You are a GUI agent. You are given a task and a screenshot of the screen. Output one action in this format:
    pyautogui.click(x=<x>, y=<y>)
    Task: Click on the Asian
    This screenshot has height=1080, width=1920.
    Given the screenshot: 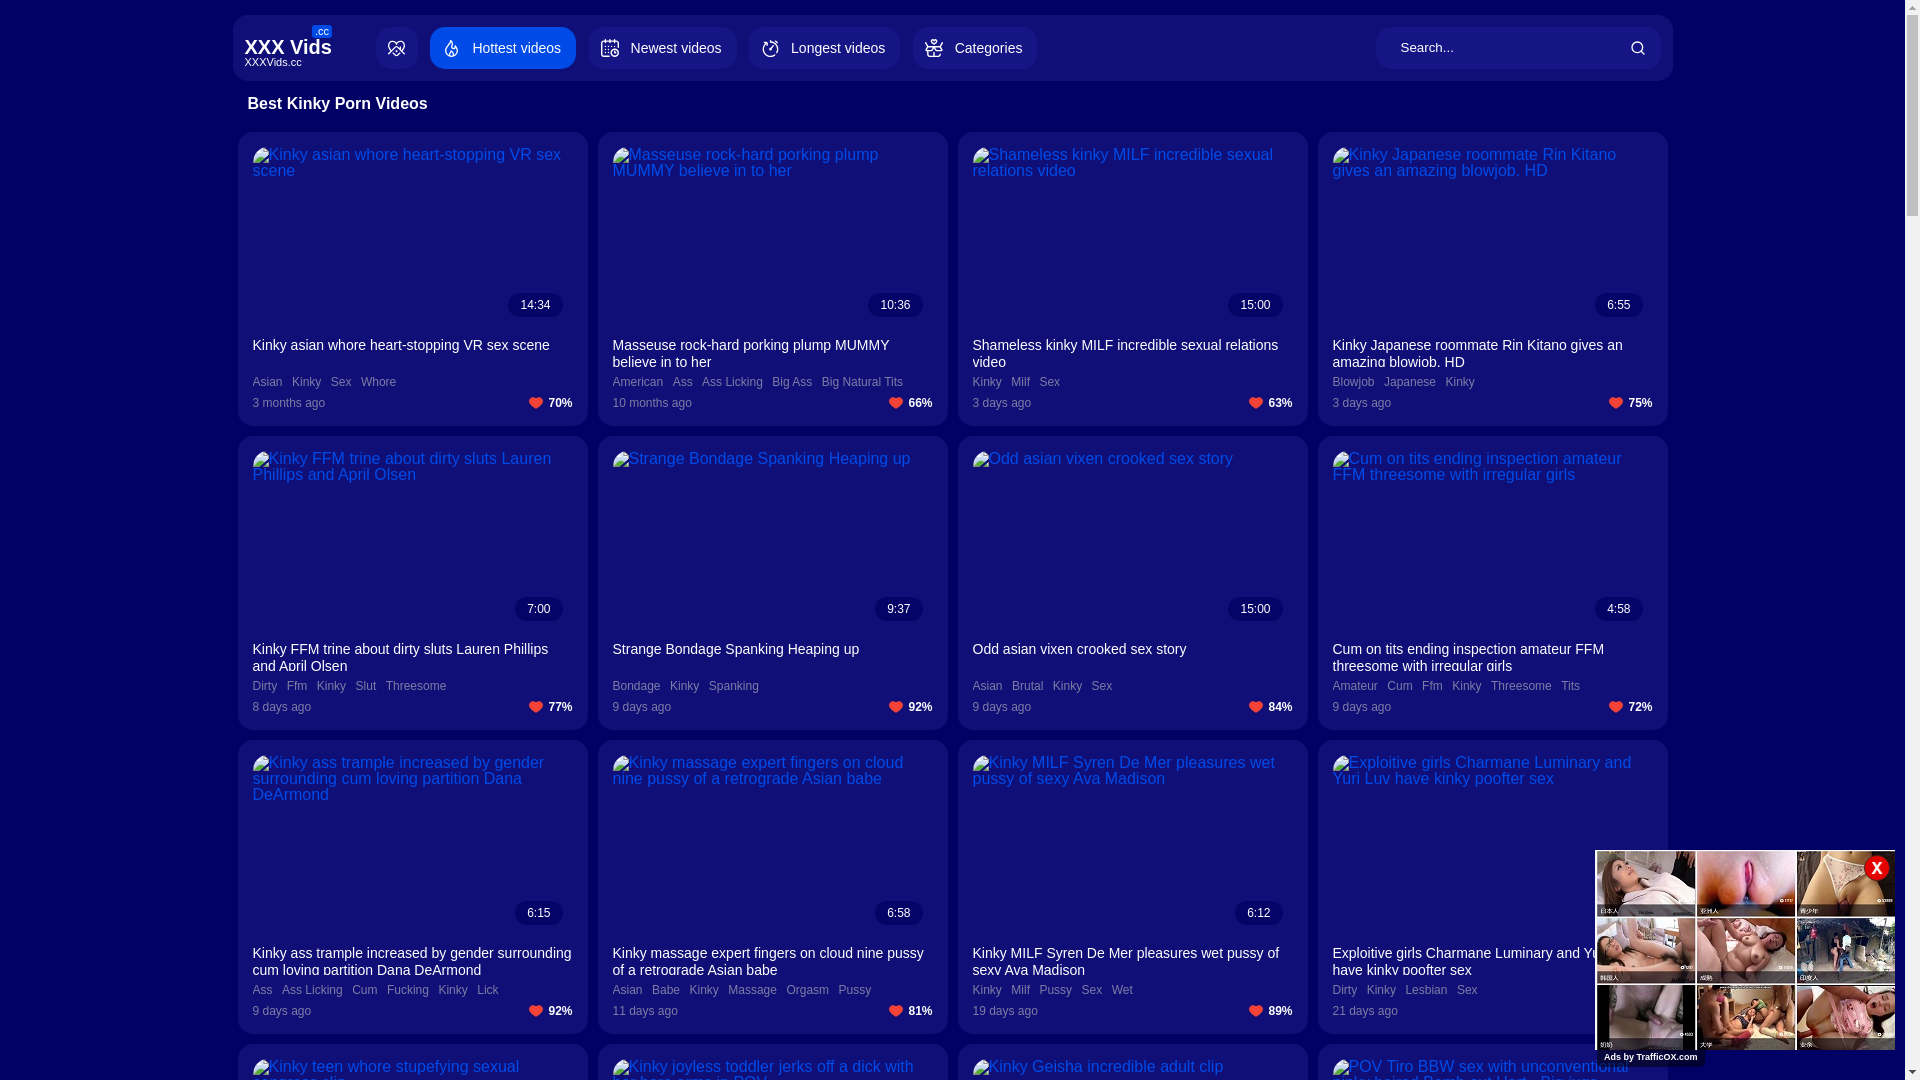 What is the action you would take?
    pyautogui.click(x=987, y=686)
    